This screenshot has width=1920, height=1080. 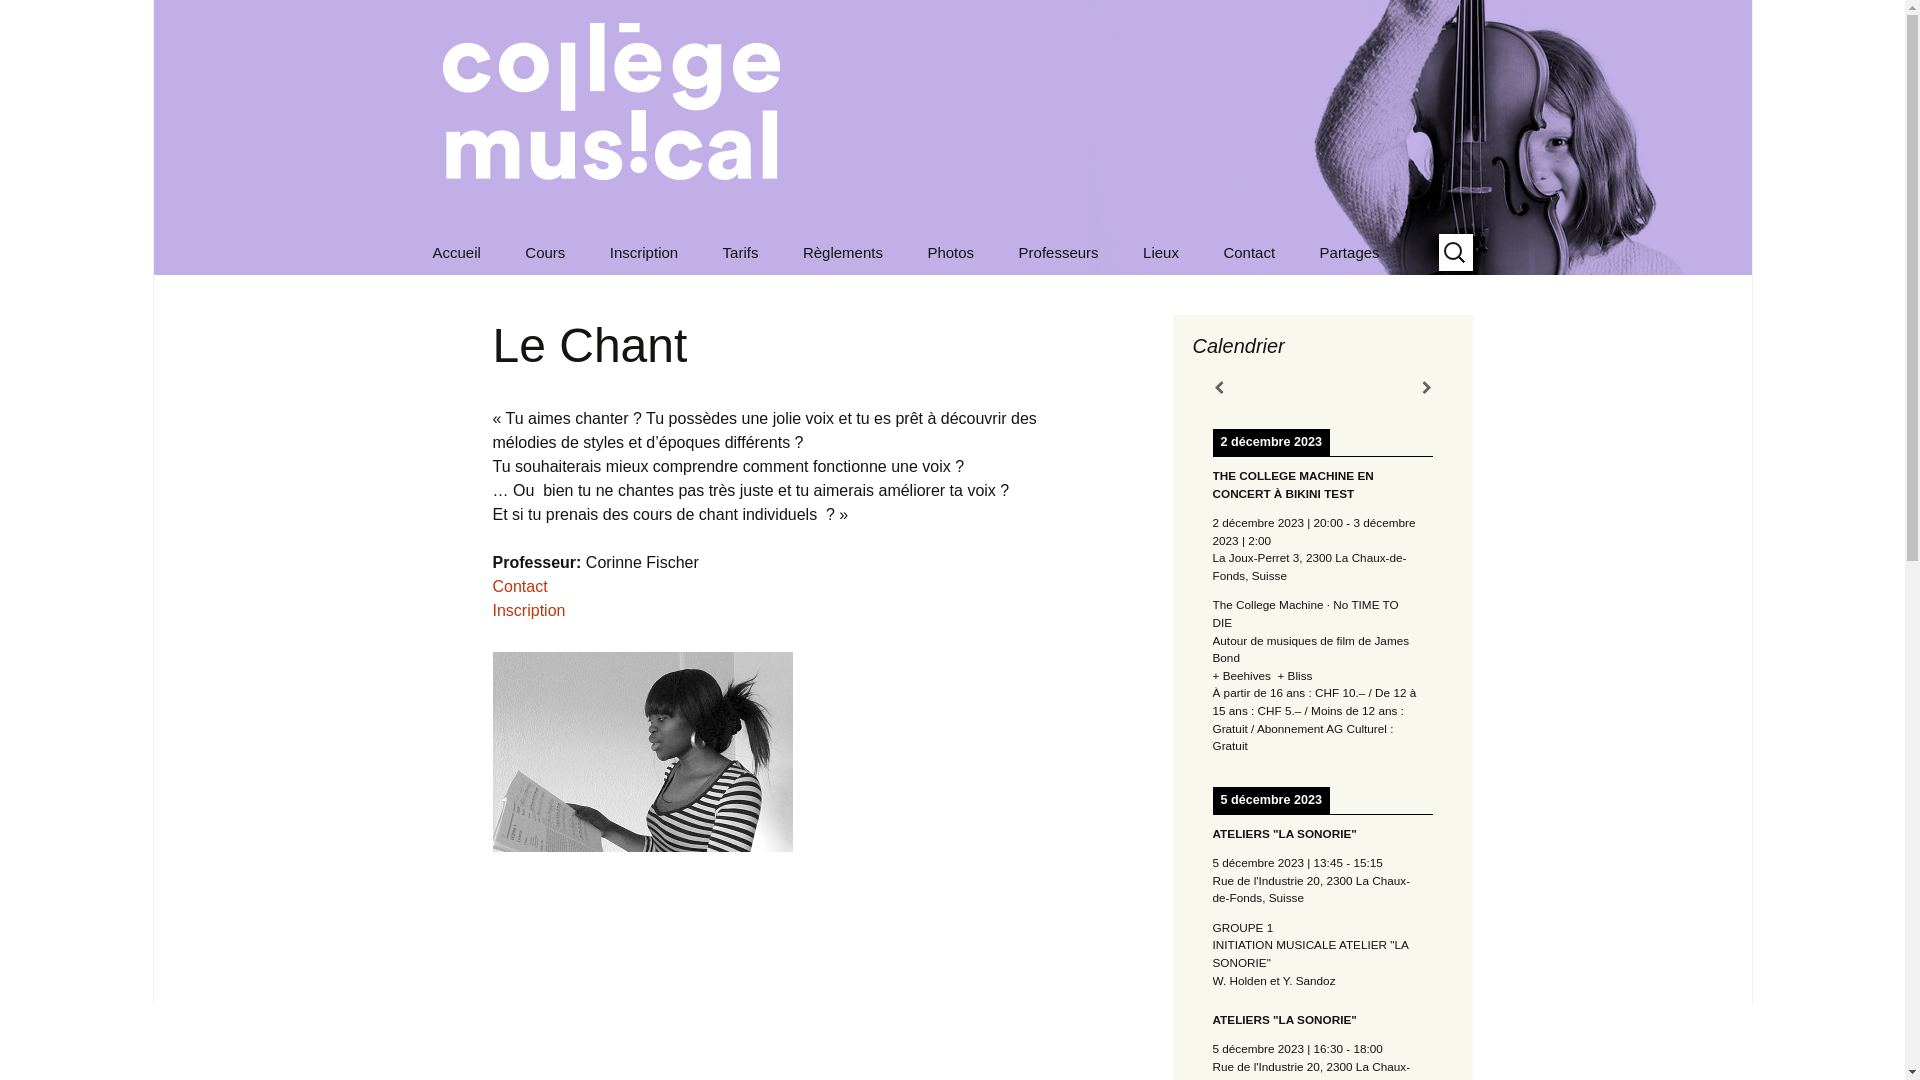 I want to click on Professeurs, so click(x=1058, y=252).